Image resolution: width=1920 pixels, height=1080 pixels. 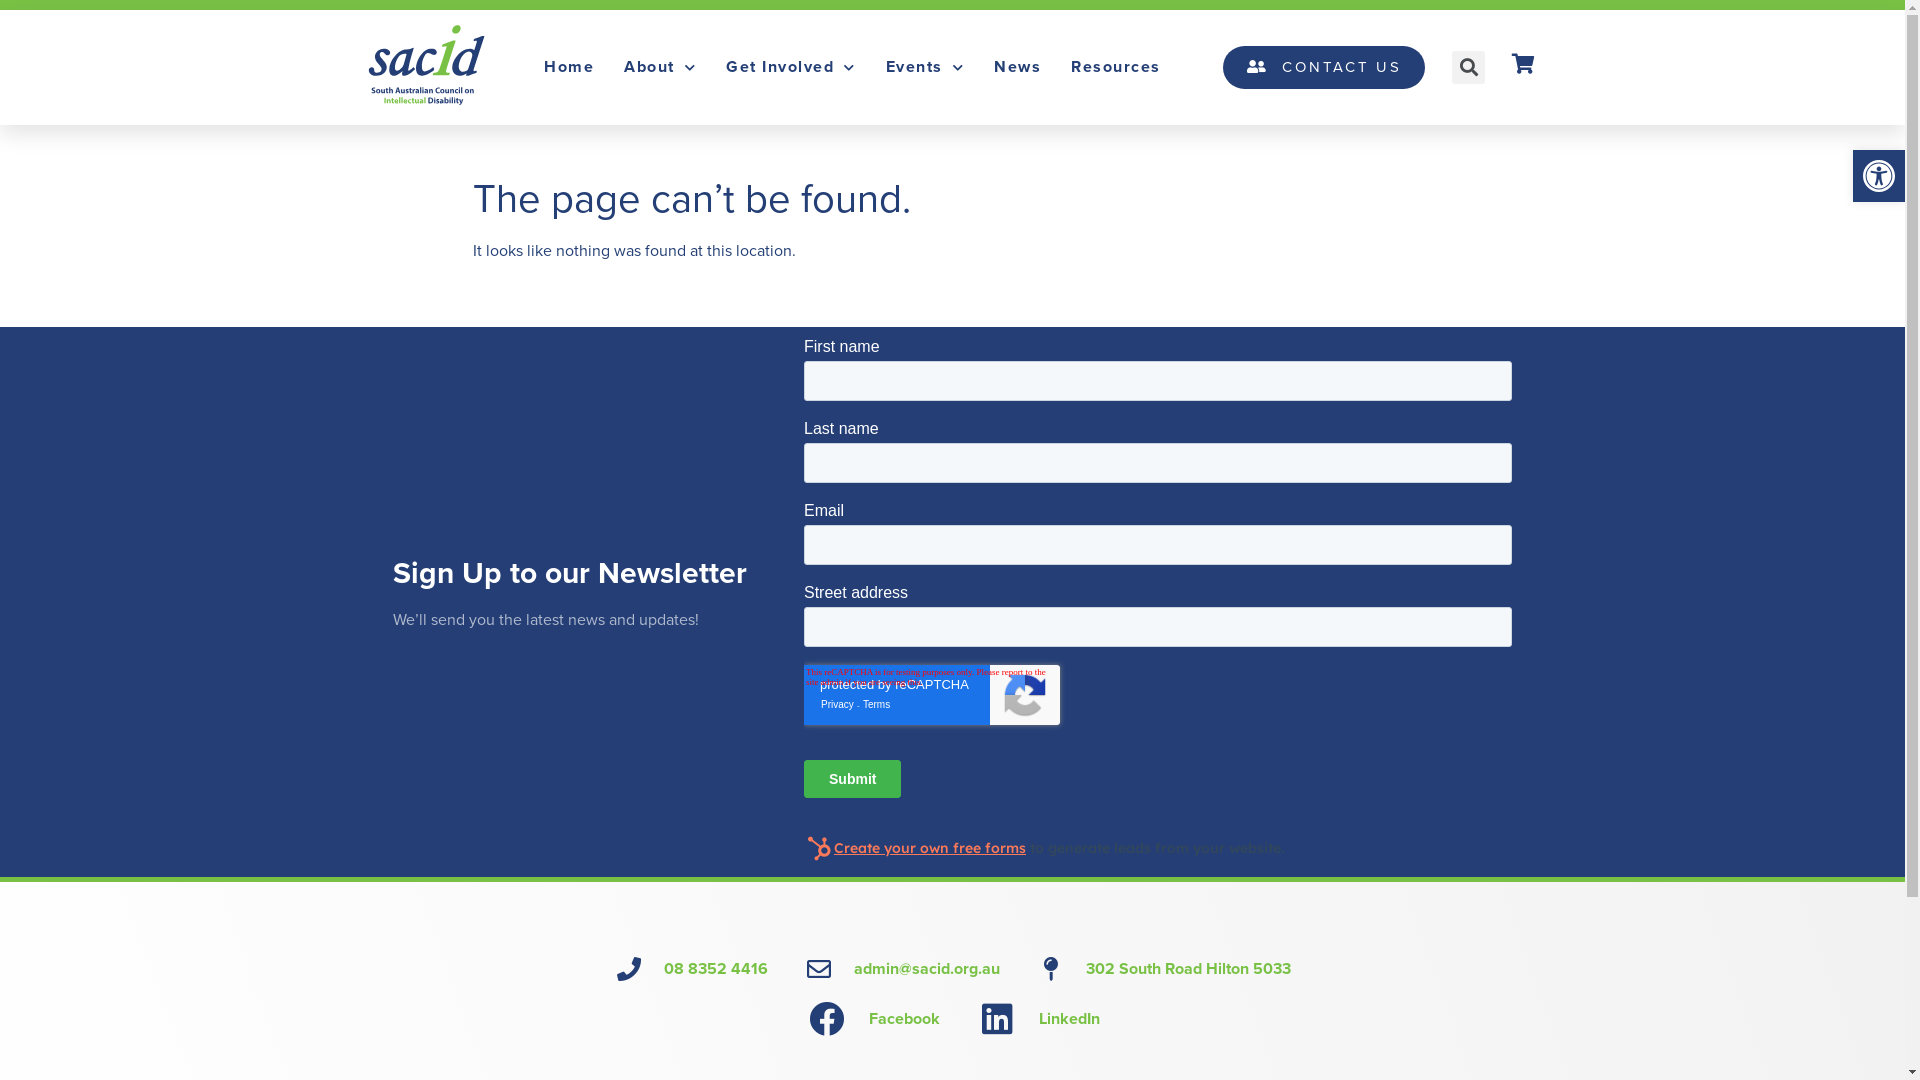 I want to click on Home, so click(x=569, y=67).